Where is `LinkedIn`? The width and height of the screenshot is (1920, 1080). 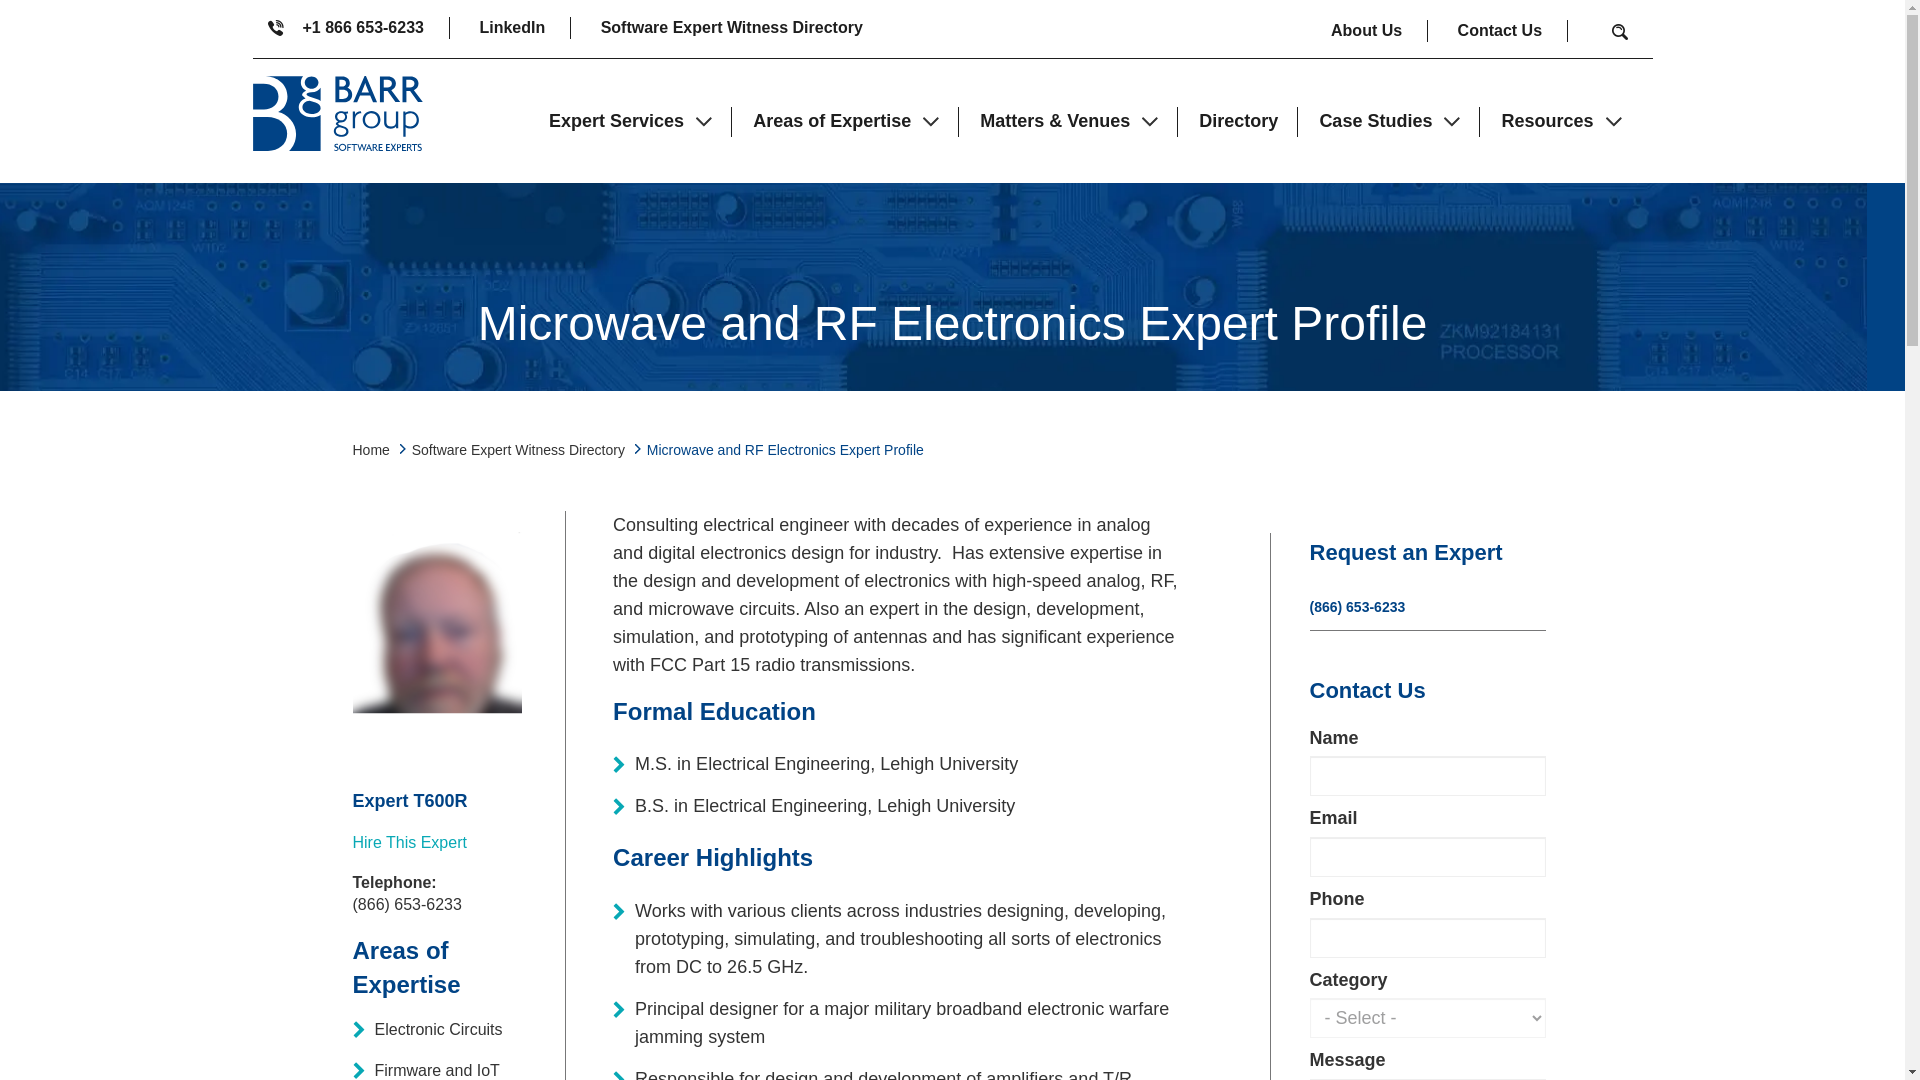
LinkedIn is located at coordinates (524, 28).